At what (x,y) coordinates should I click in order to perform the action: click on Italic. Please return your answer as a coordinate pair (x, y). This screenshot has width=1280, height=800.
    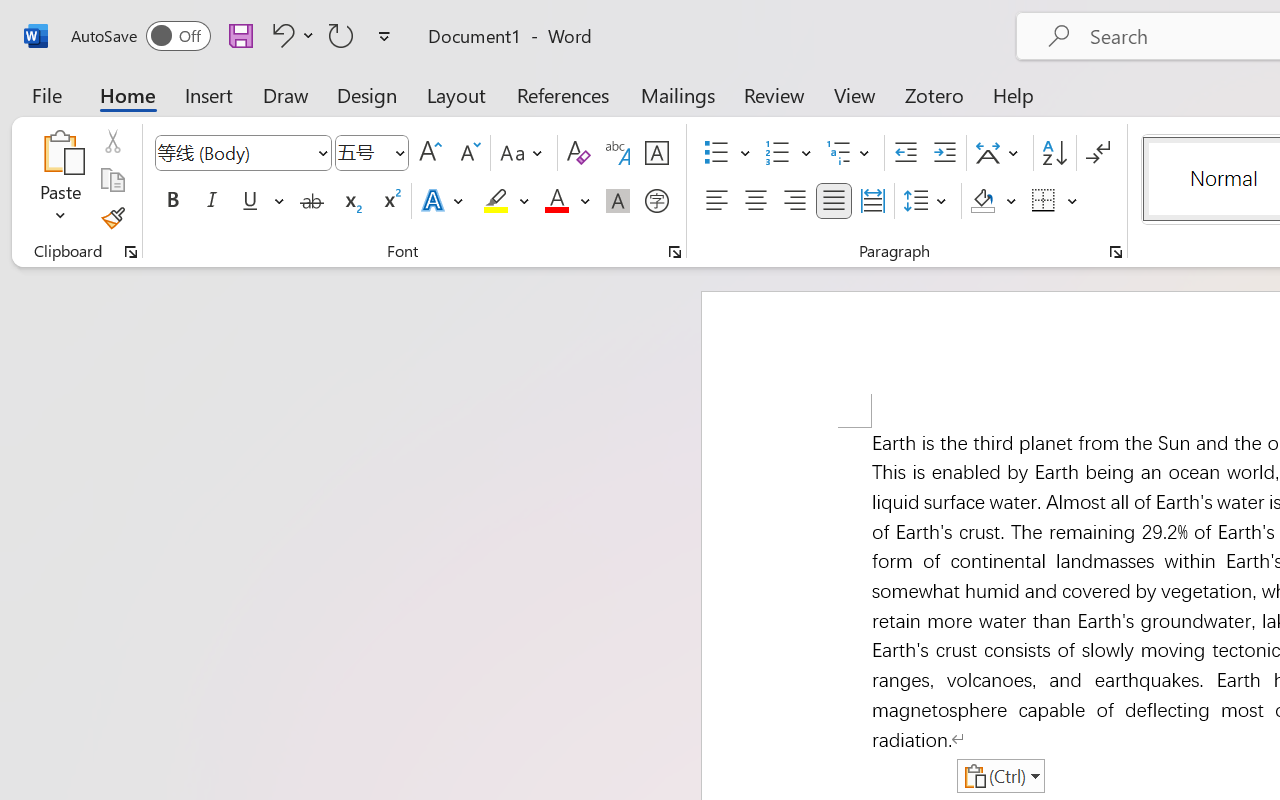
    Looking at the image, I should click on (212, 201).